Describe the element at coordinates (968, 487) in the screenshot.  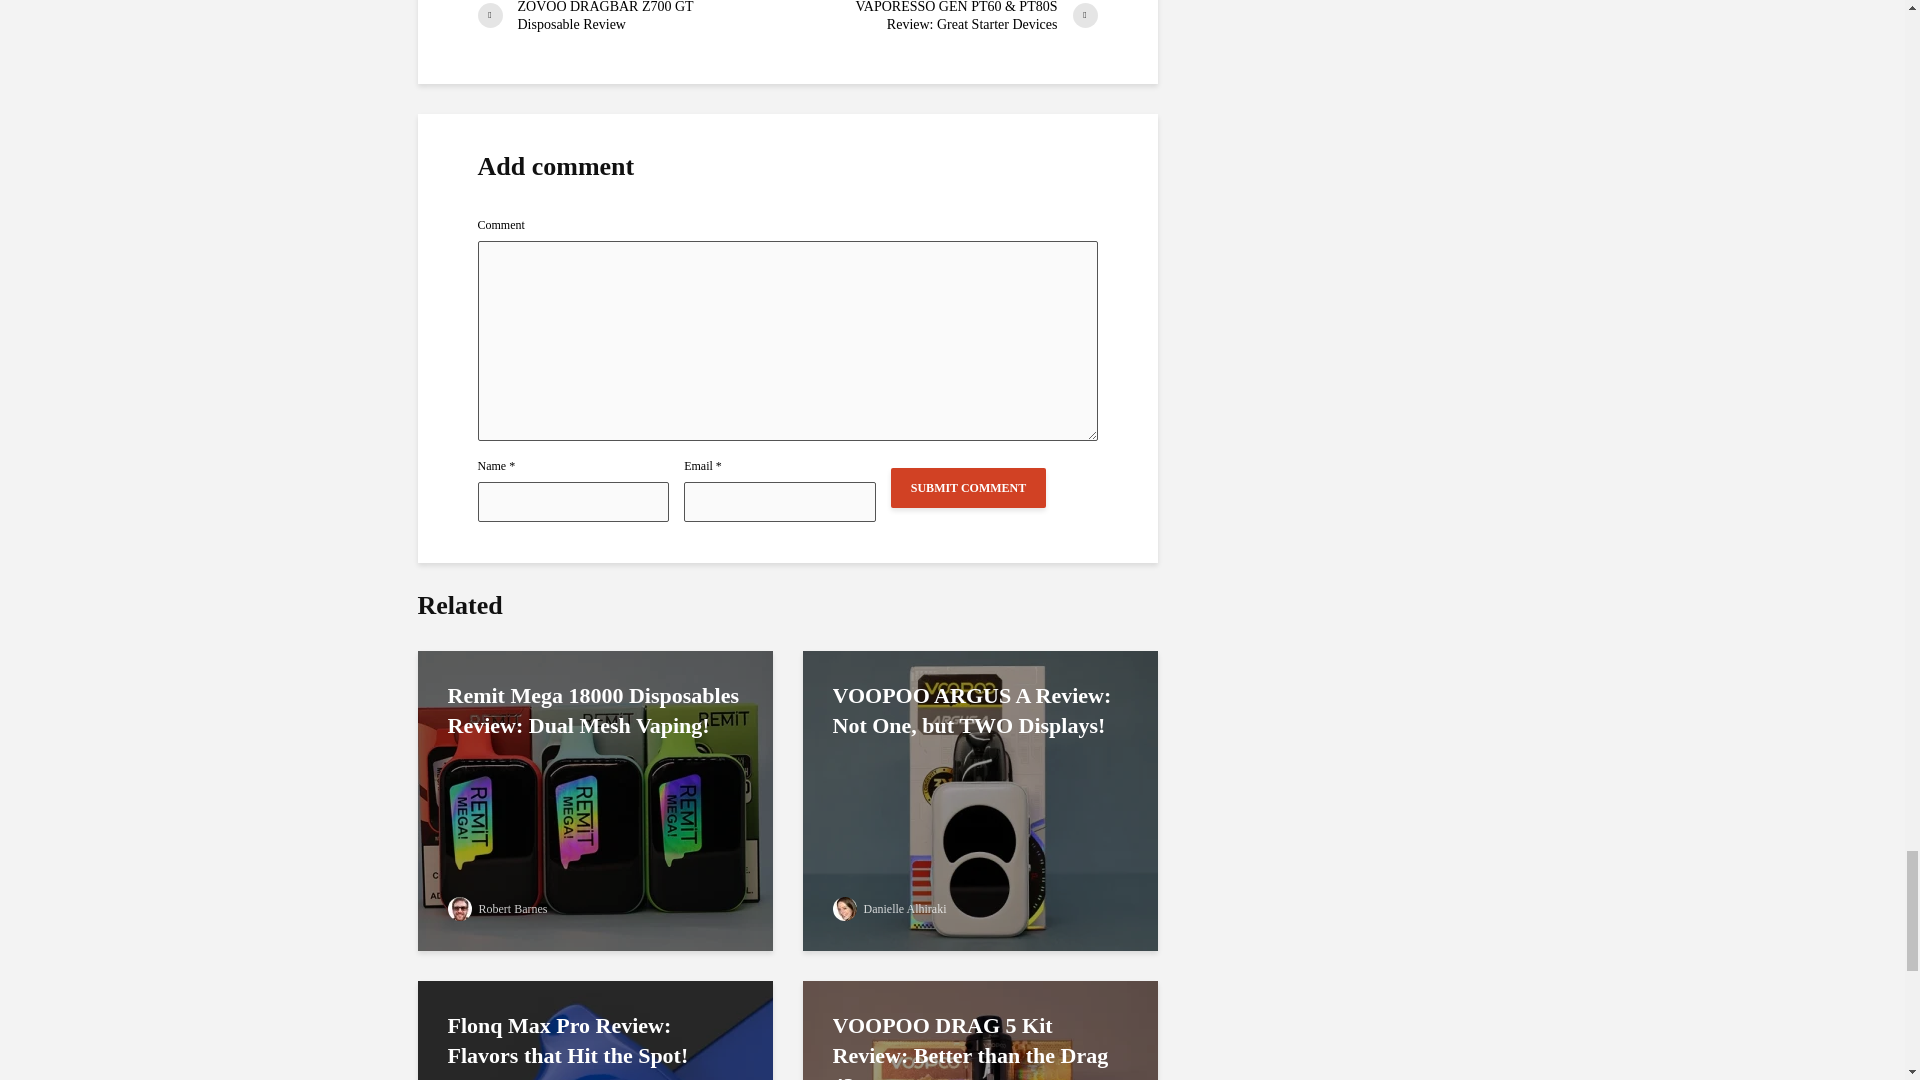
I see `Submit Comment` at that location.